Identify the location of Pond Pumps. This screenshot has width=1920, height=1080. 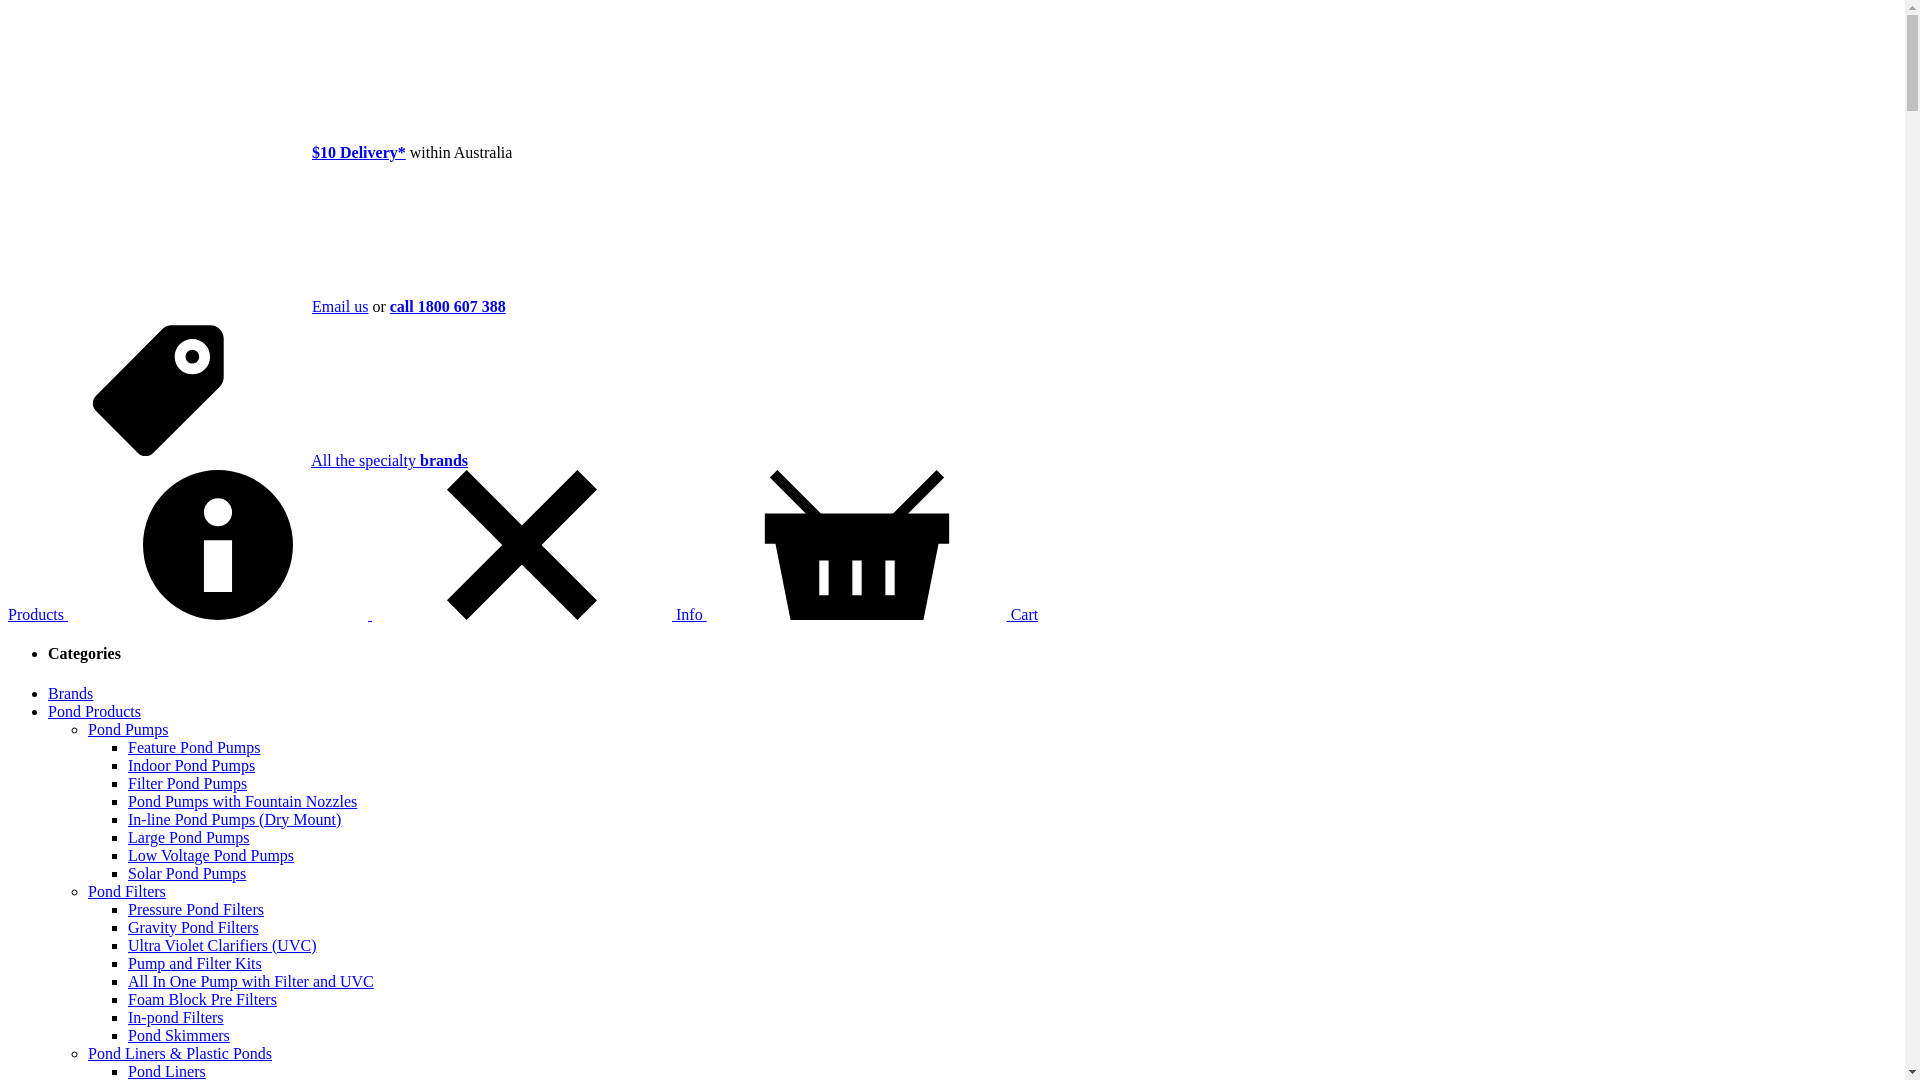
(128, 730).